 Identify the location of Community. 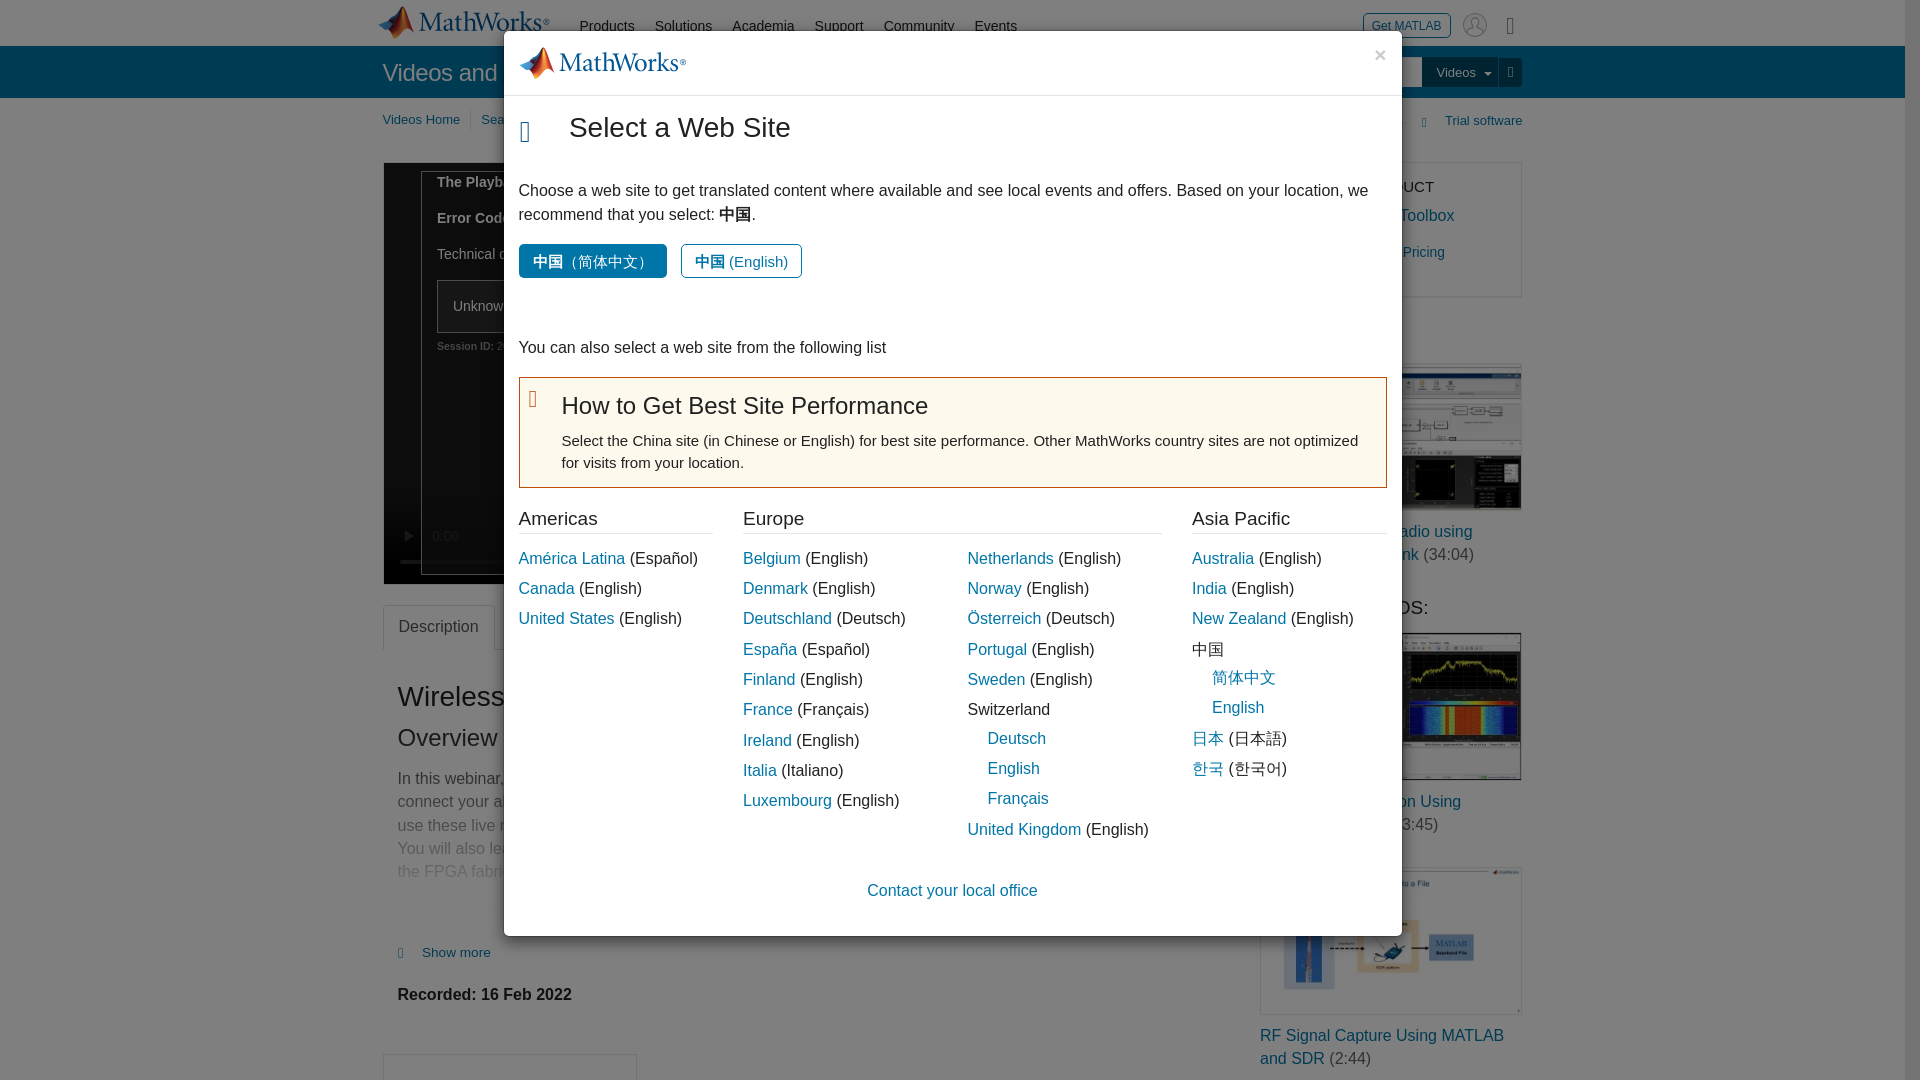
(919, 26).